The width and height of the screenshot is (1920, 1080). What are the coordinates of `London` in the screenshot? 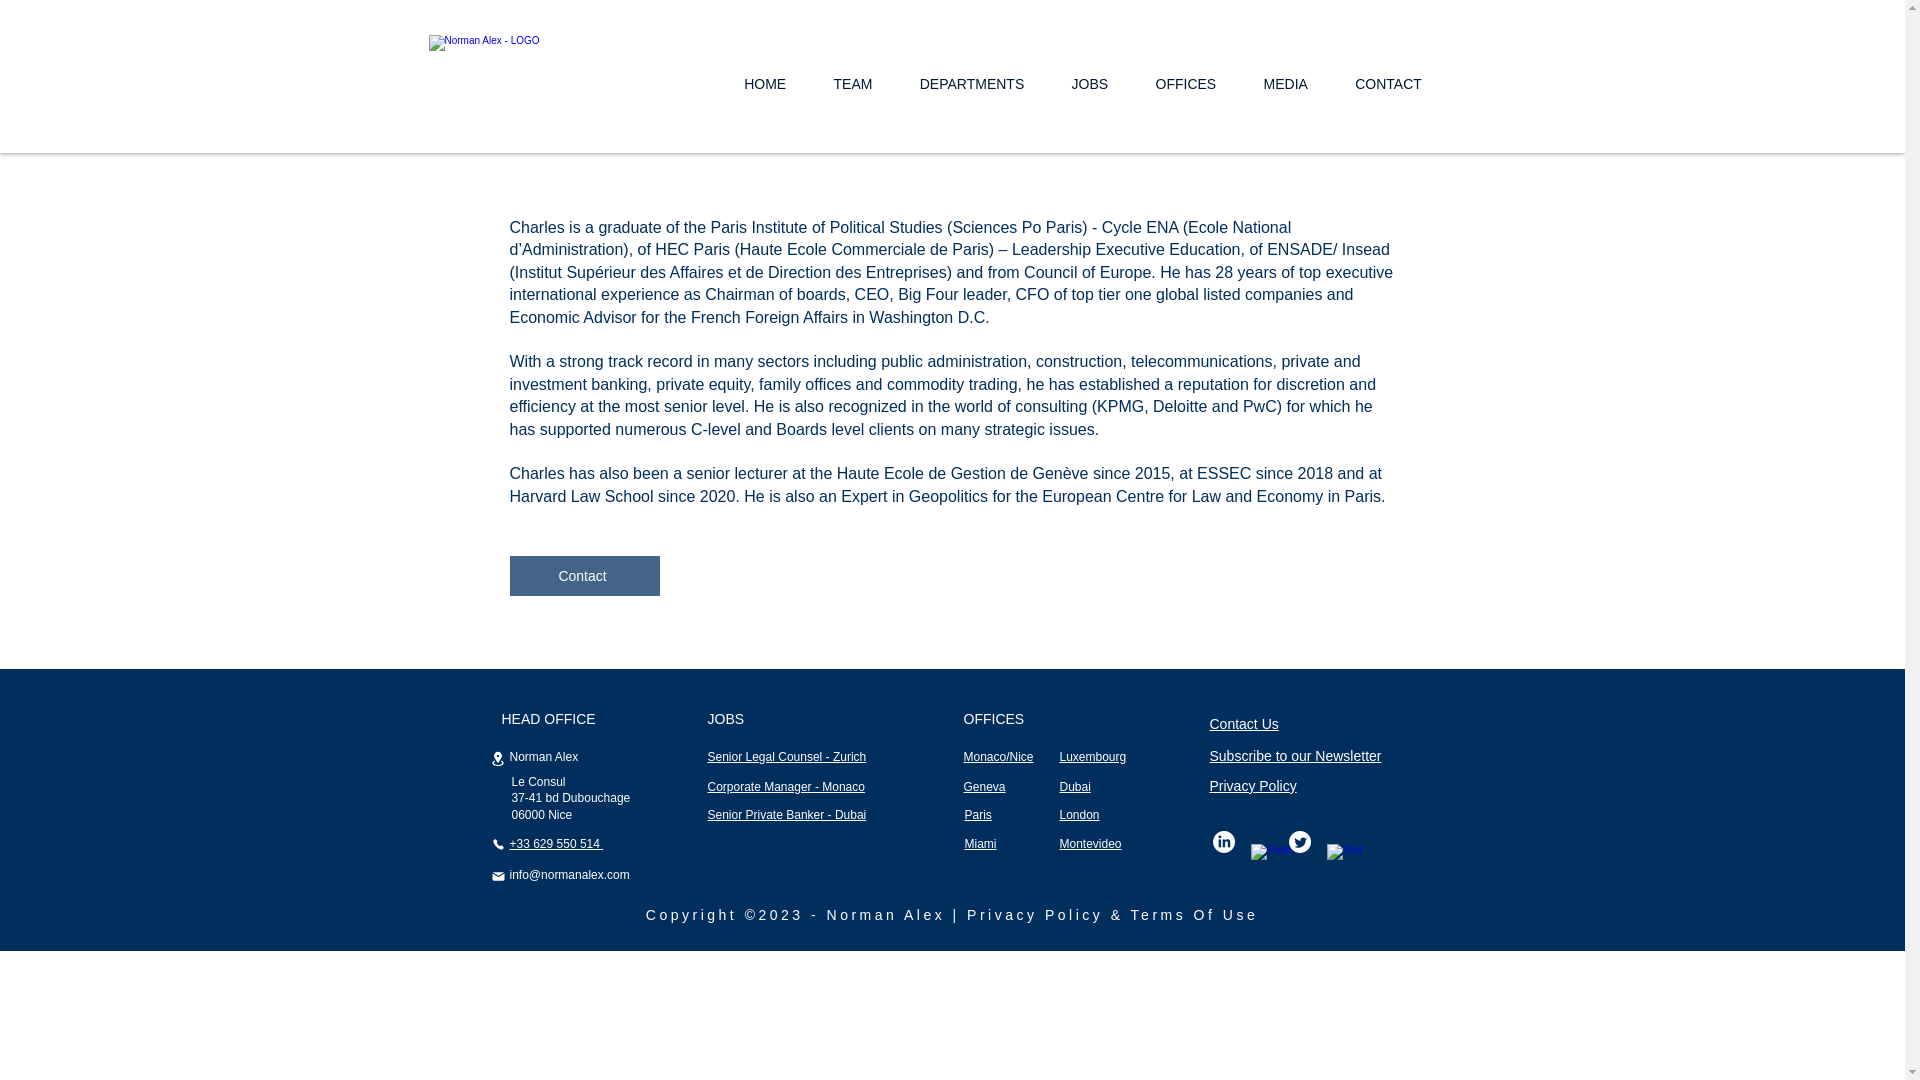 It's located at (1080, 814).